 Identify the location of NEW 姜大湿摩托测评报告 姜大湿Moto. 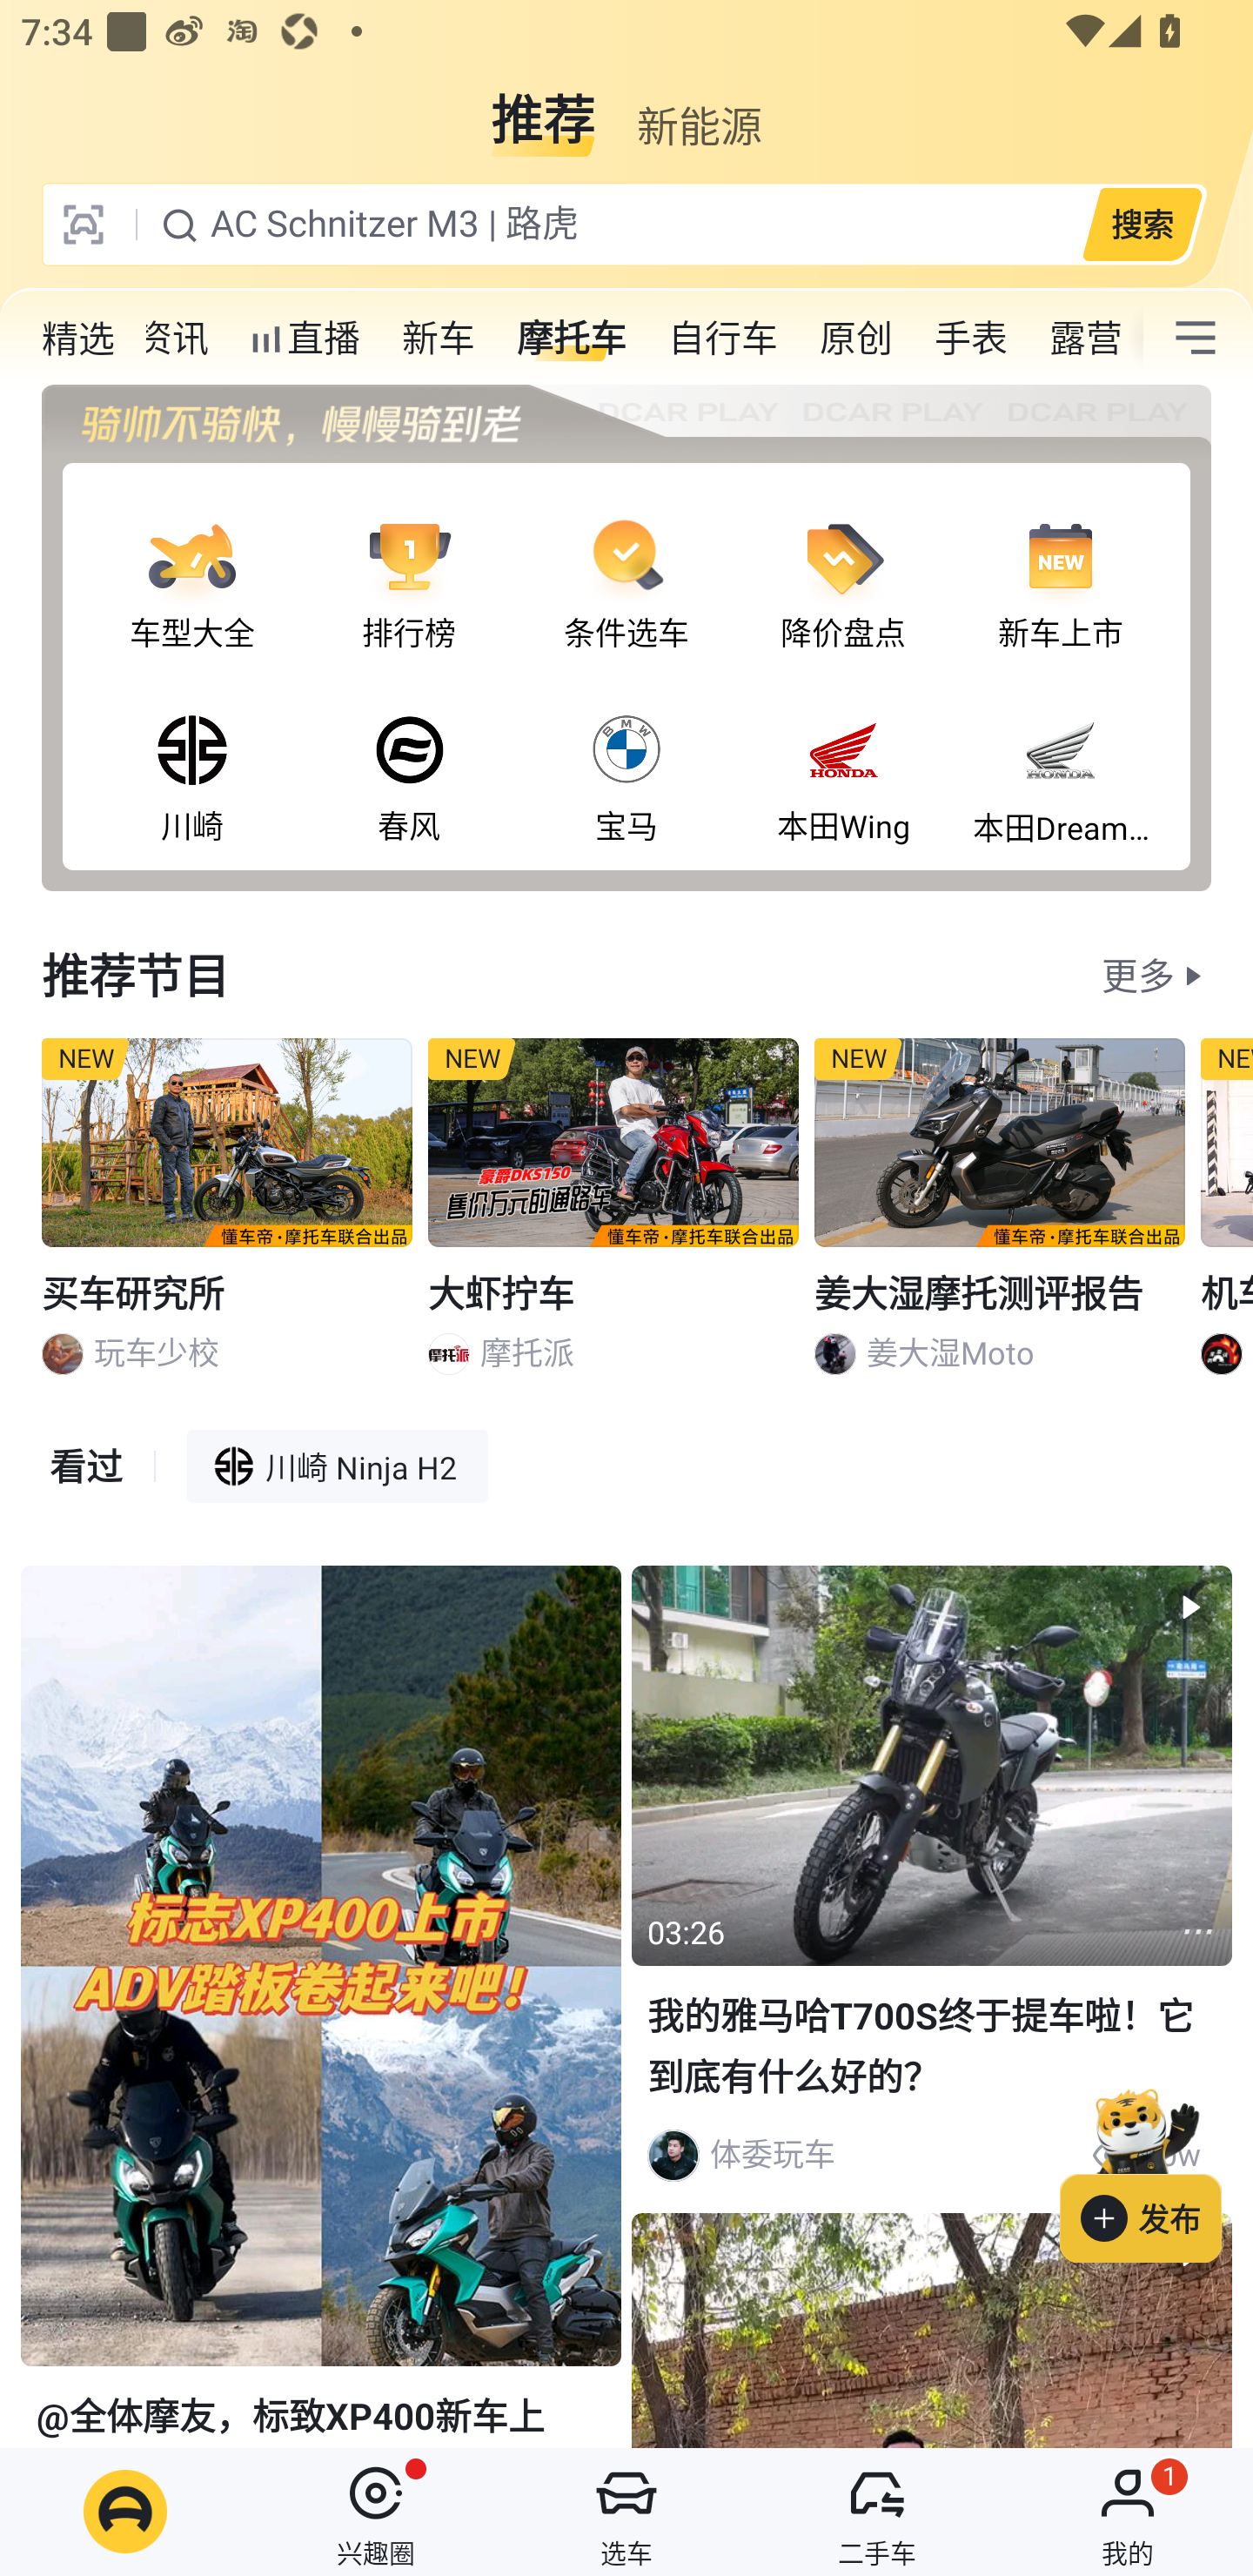
(1000, 1218).